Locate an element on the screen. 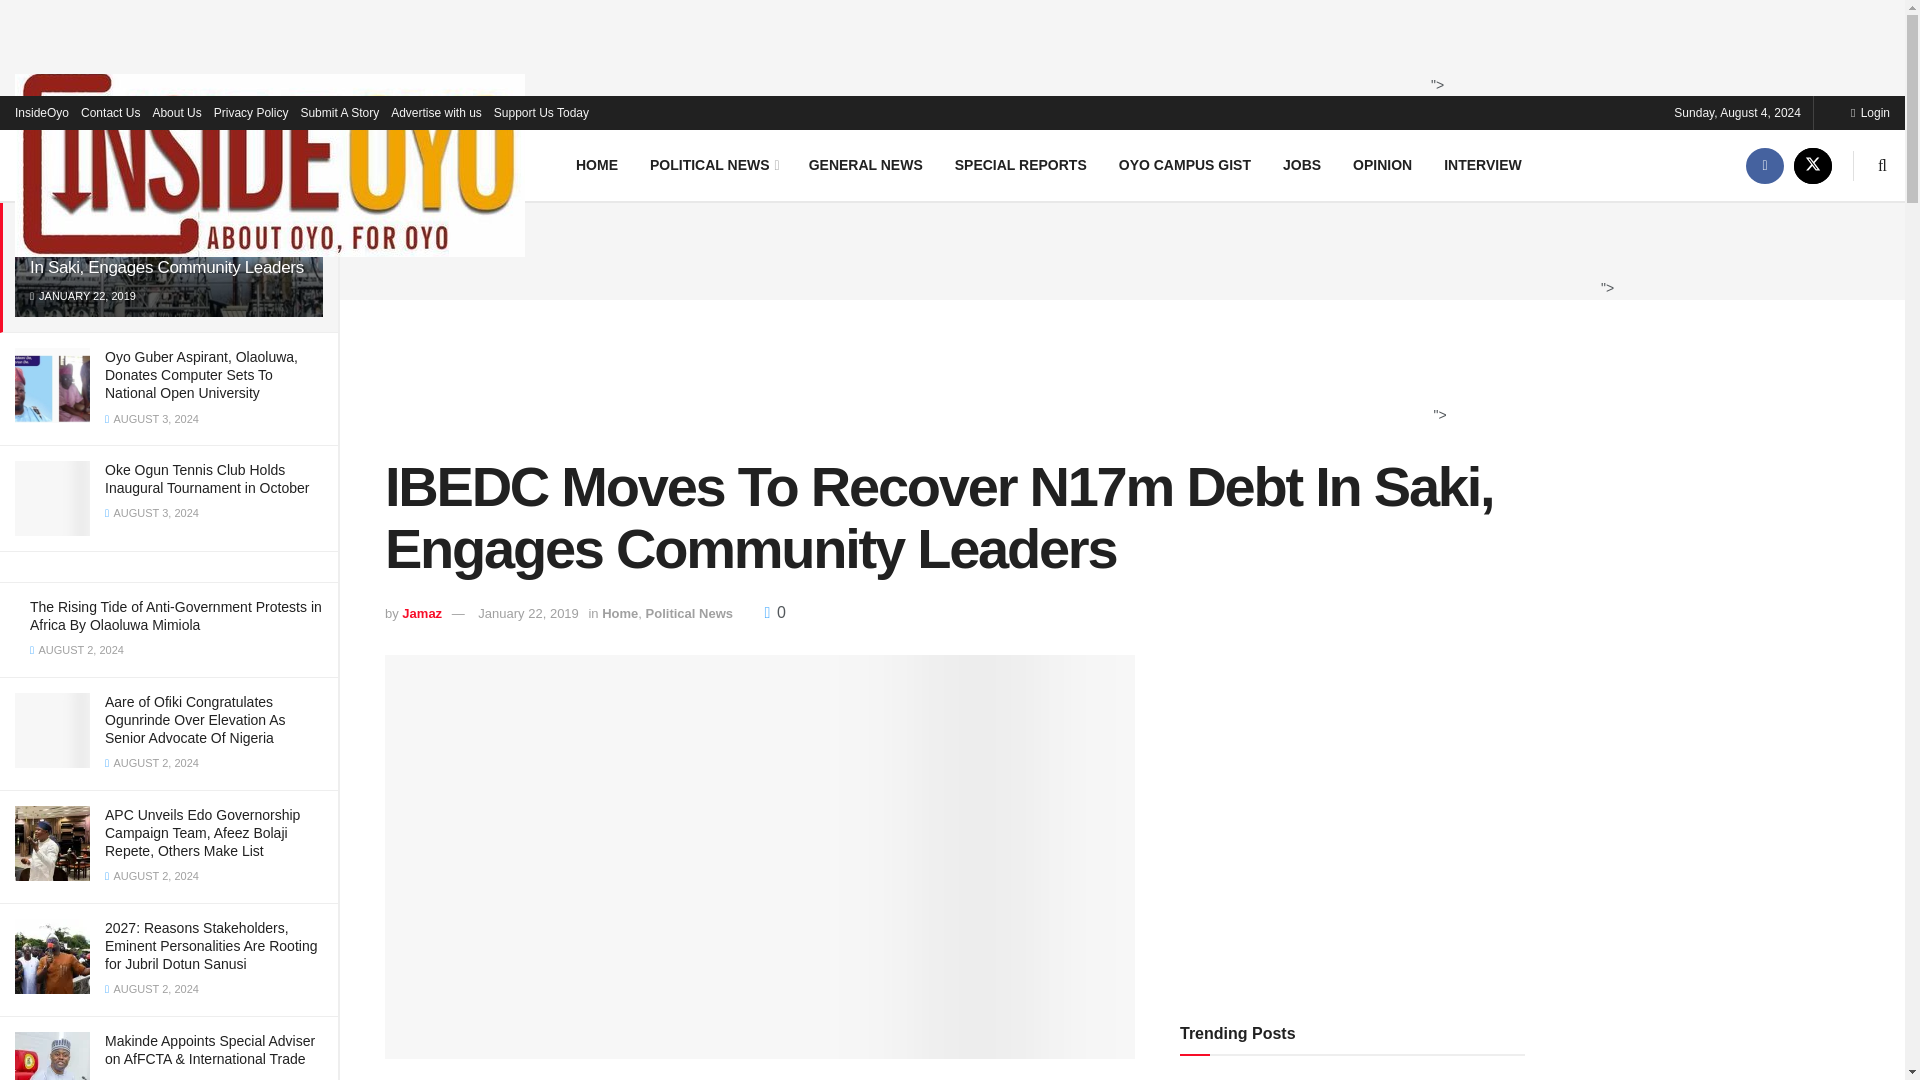 The image size is (1920, 1080). Oke Ogun Tennis Club Holds Inaugural Tournament in October is located at coordinates (207, 478).